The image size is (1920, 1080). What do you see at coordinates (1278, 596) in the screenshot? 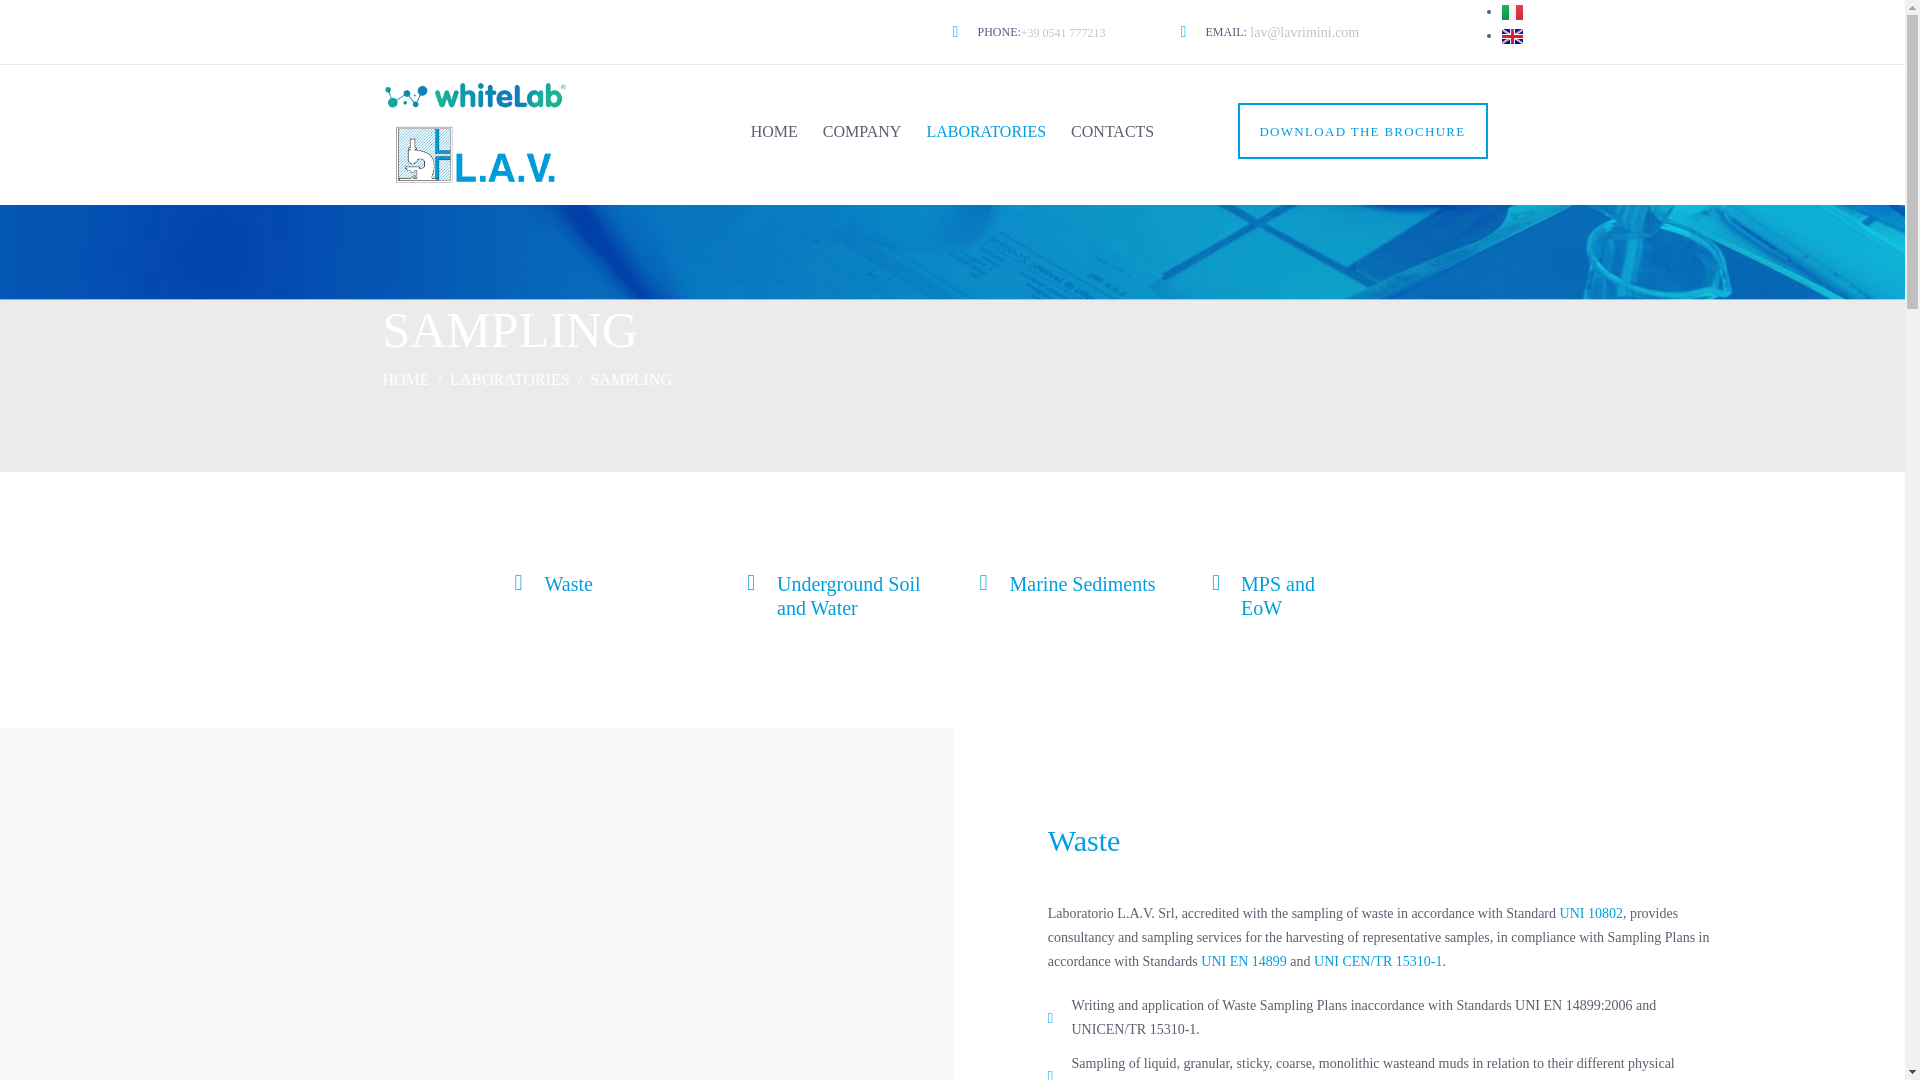
I see `PHONE:` at bounding box center [1278, 596].